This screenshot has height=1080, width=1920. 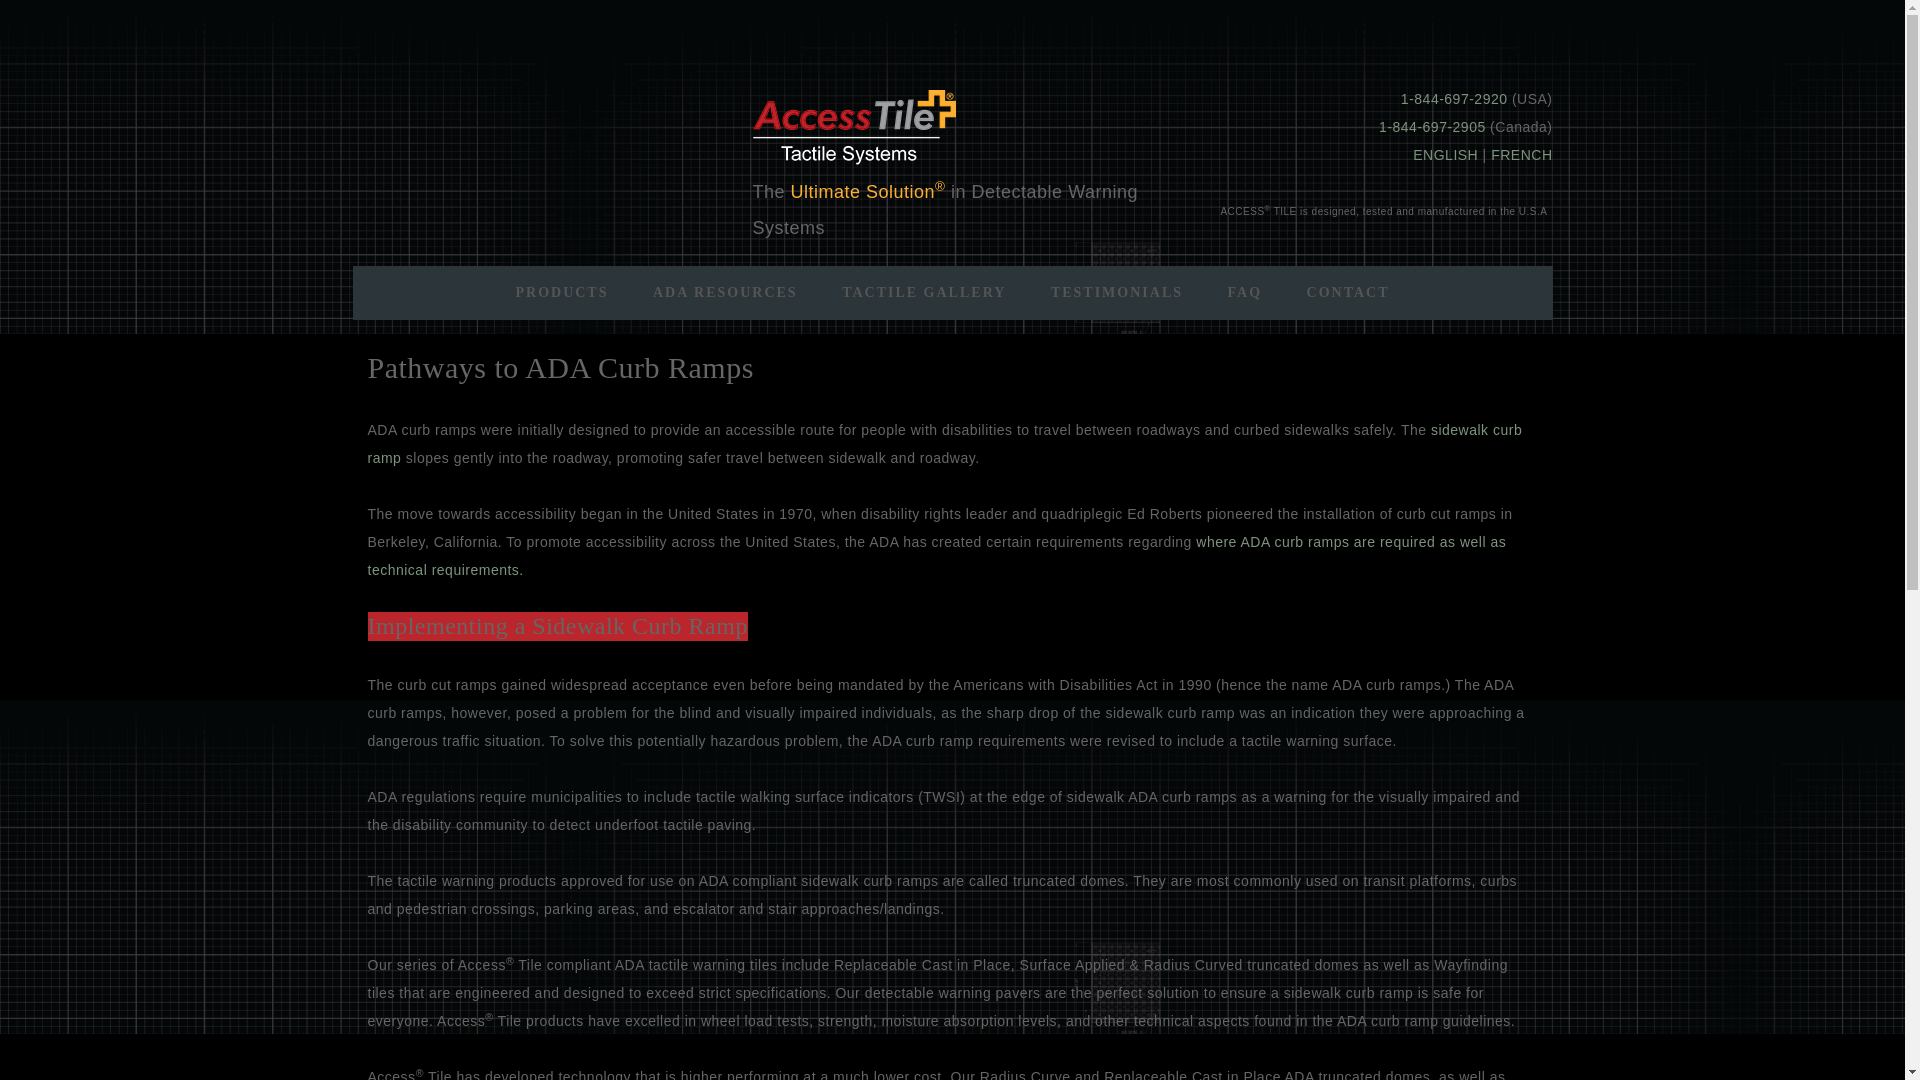 I want to click on ADA RESOURCES, so click(x=725, y=292).